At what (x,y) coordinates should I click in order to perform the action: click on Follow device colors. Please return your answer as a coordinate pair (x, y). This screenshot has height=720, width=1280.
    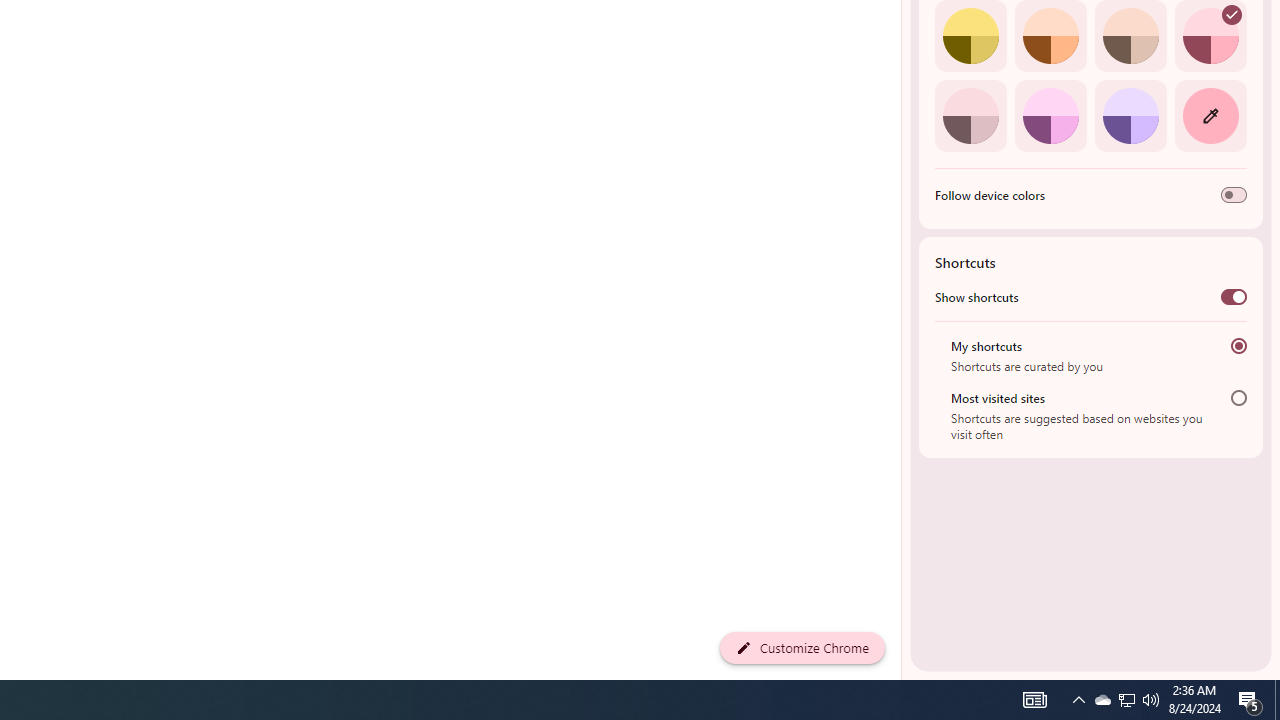
    Looking at the image, I should click on (1234, 195).